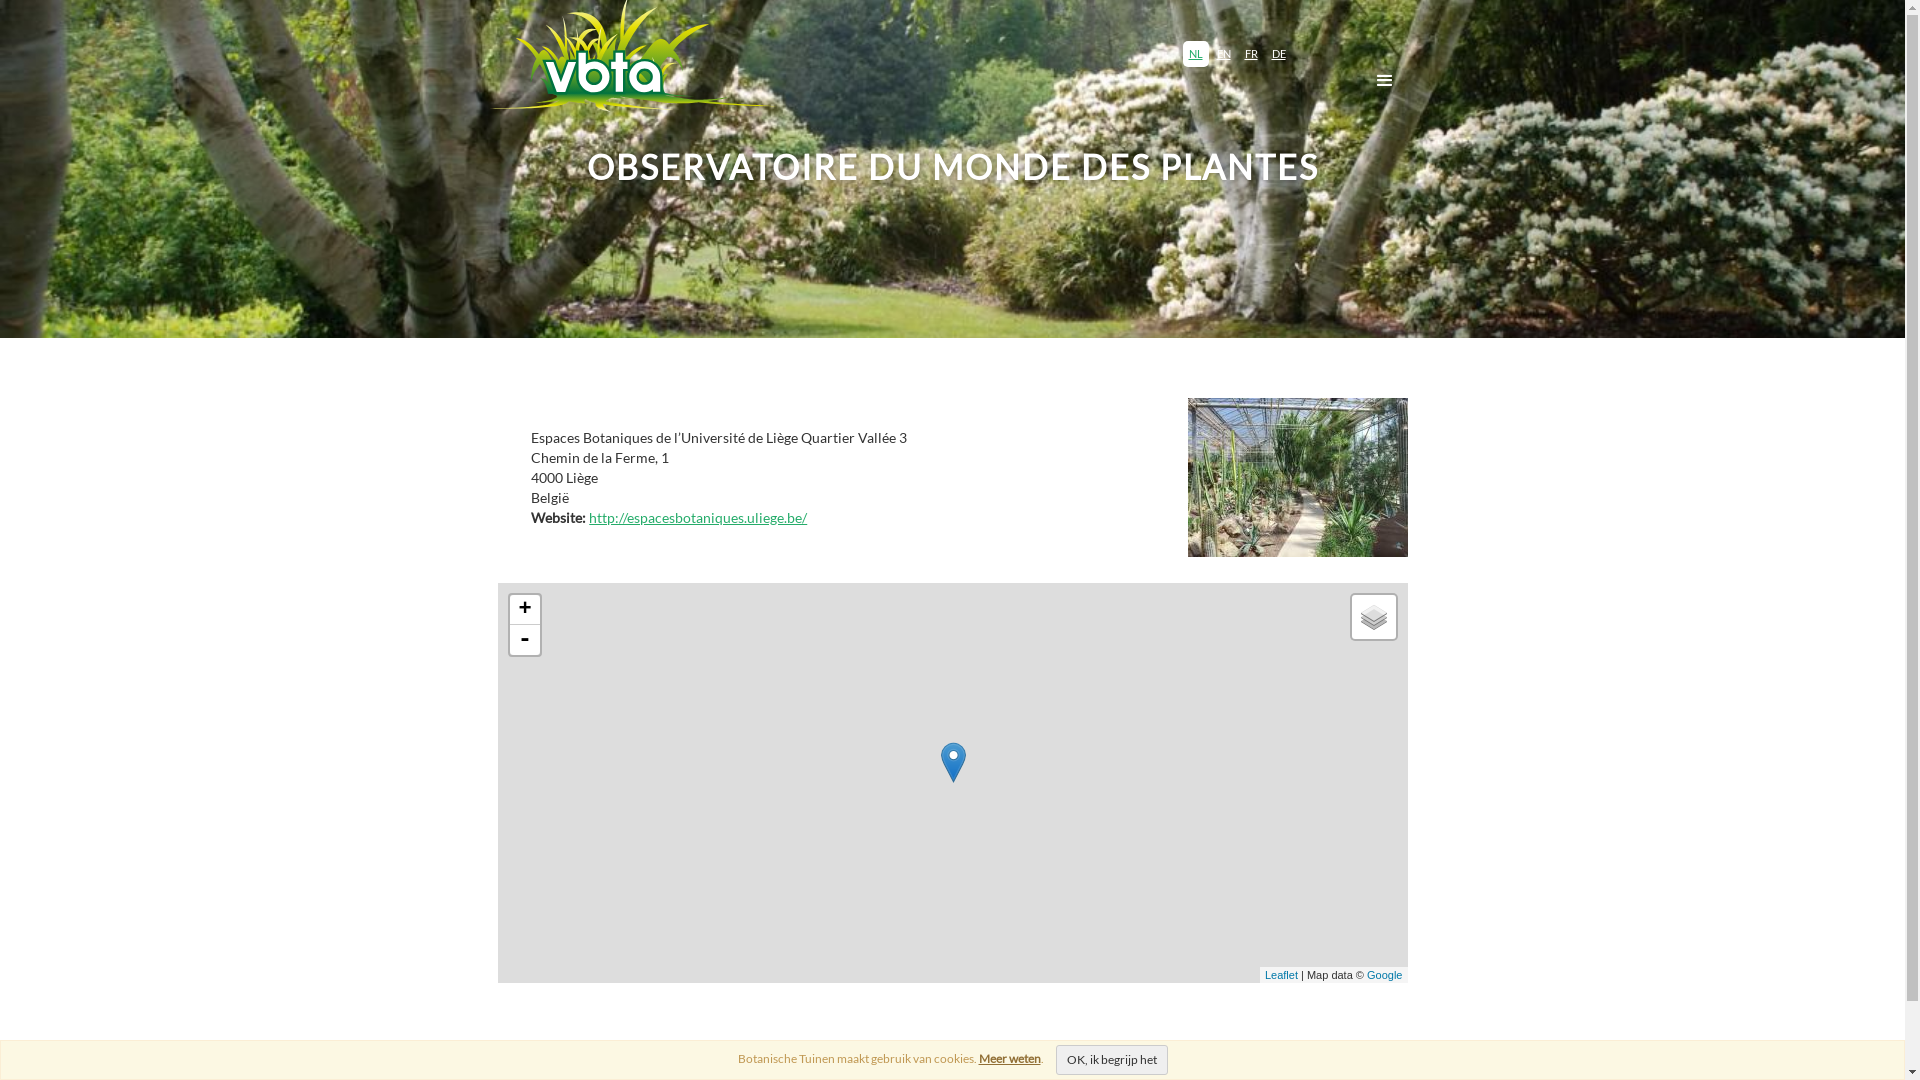 The image size is (1920, 1080). I want to click on +, so click(525, 610).